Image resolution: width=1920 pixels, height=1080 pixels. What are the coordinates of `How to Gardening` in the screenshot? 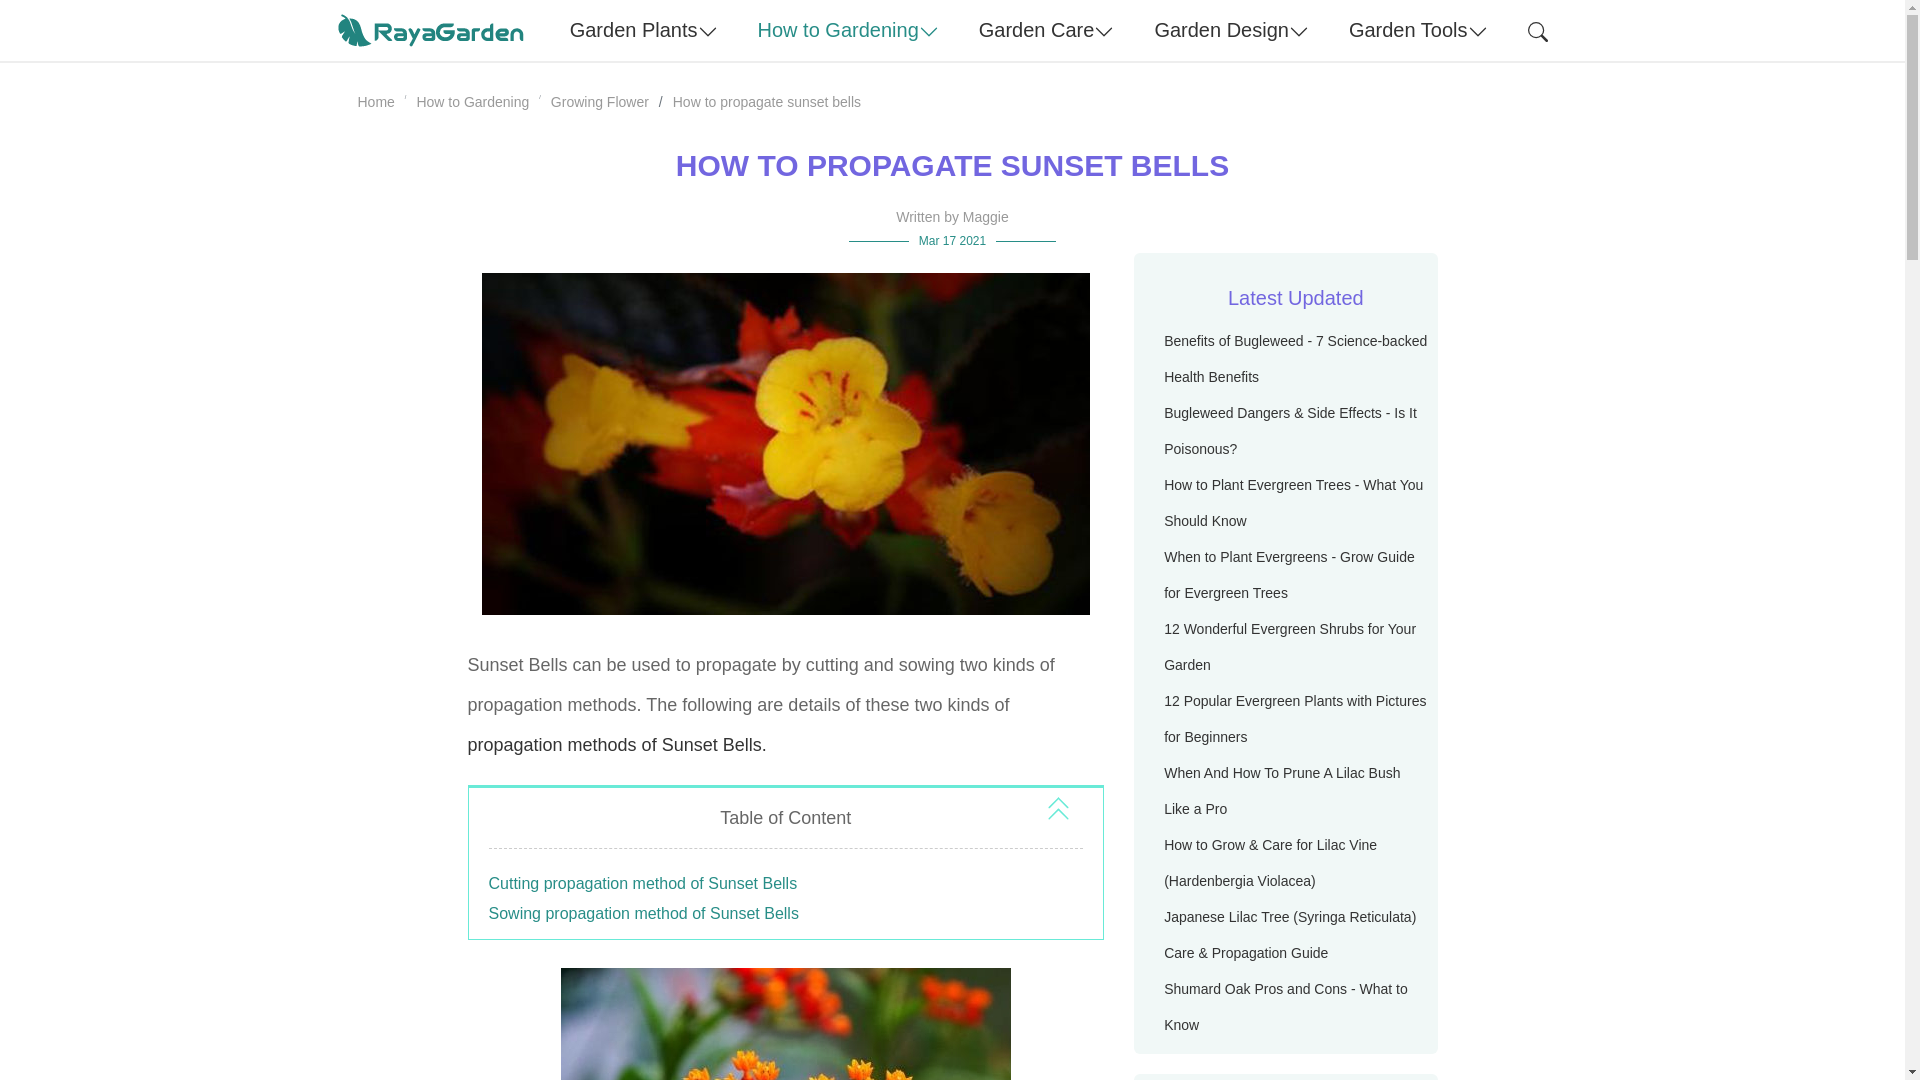 It's located at (848, 30).